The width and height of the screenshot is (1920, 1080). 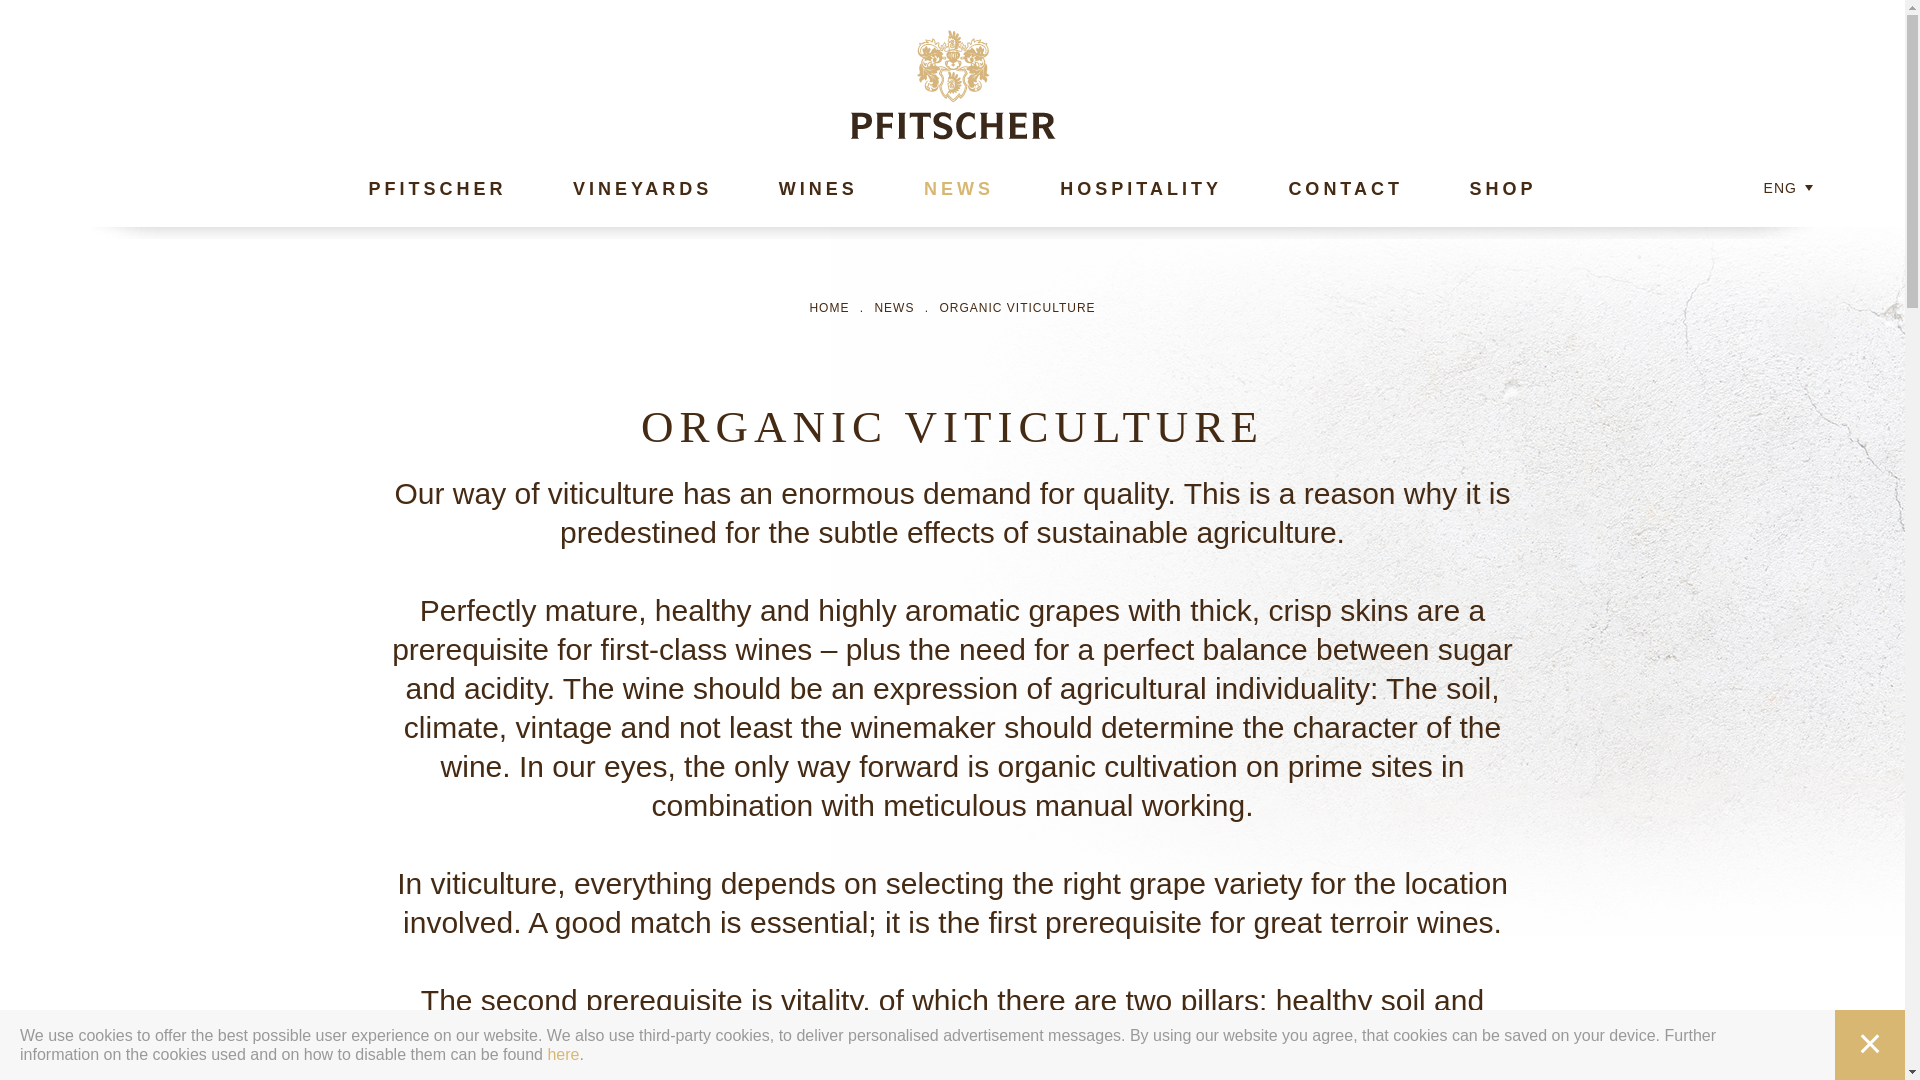 What do you see at coordinates (437, 188) in the screenshot?
I see `PFITSCHER` at bounding box center [437, 188].